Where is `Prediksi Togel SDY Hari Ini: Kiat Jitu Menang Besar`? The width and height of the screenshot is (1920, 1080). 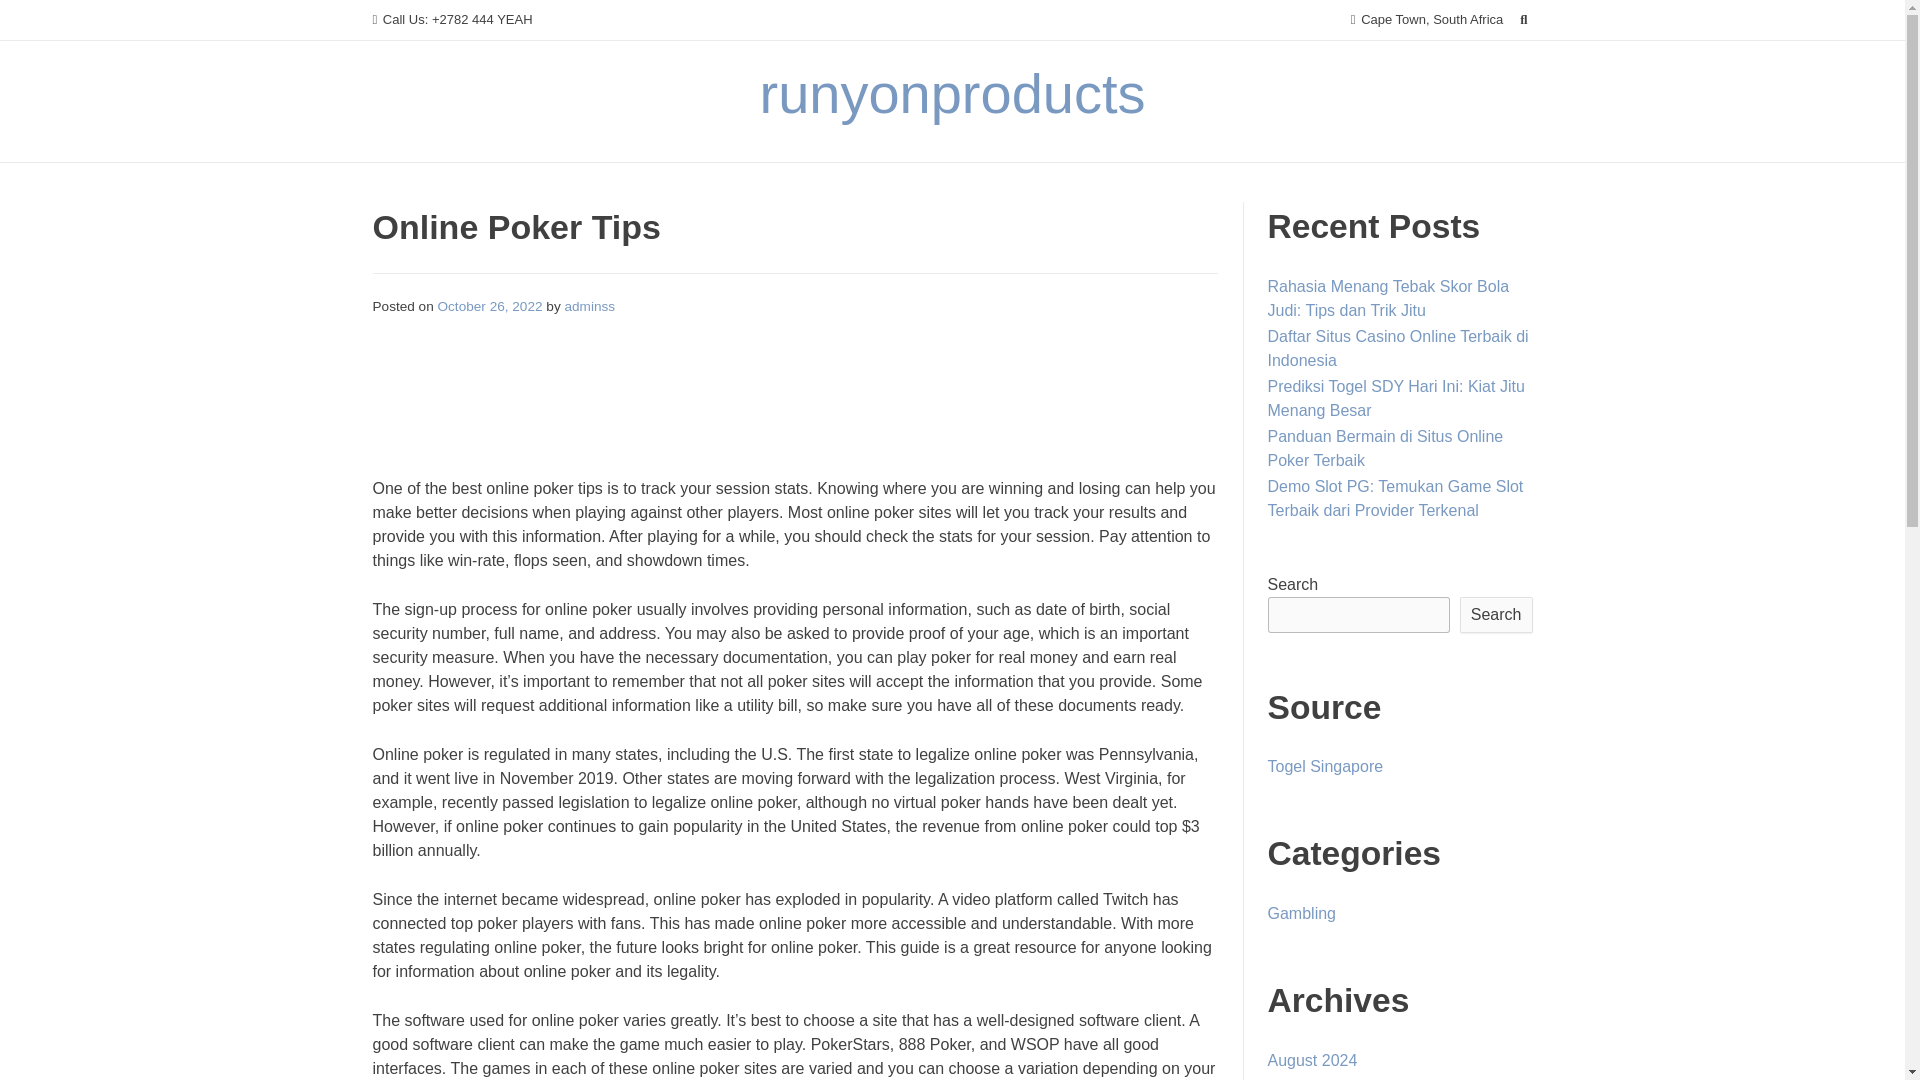
Prediksi Togel SDY Hari Ini: Kiat Jitu Menang Besar is located at coordinates (1396, 398).